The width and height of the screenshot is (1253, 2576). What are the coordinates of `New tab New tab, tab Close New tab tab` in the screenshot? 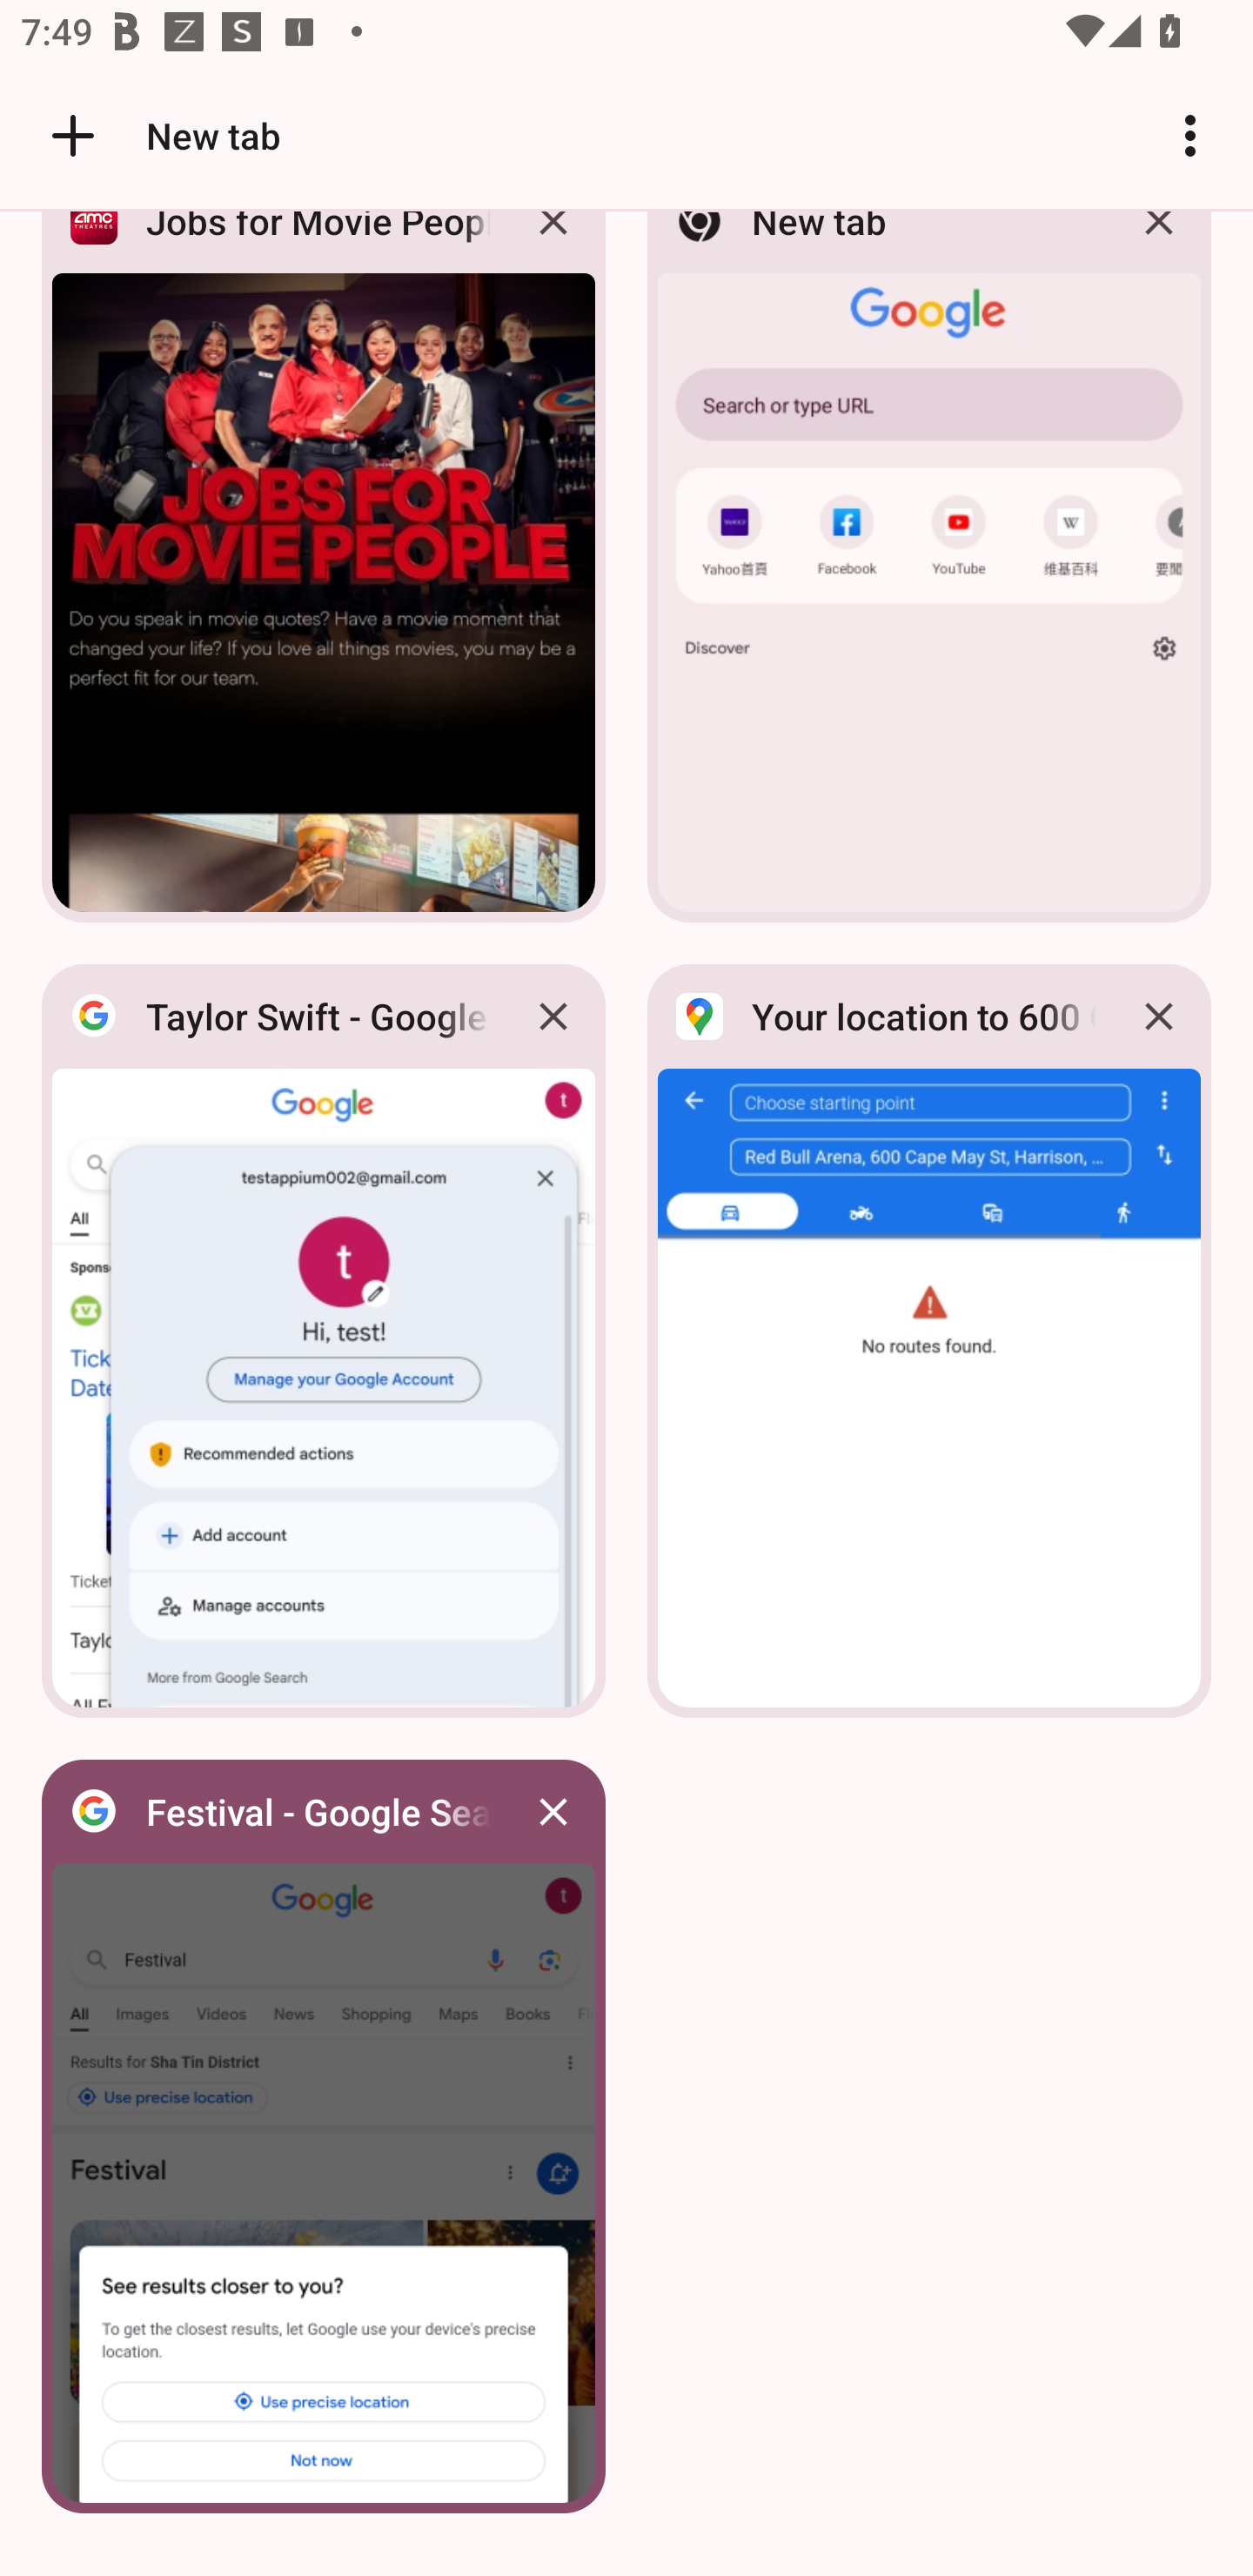 It's located at (929, 575).